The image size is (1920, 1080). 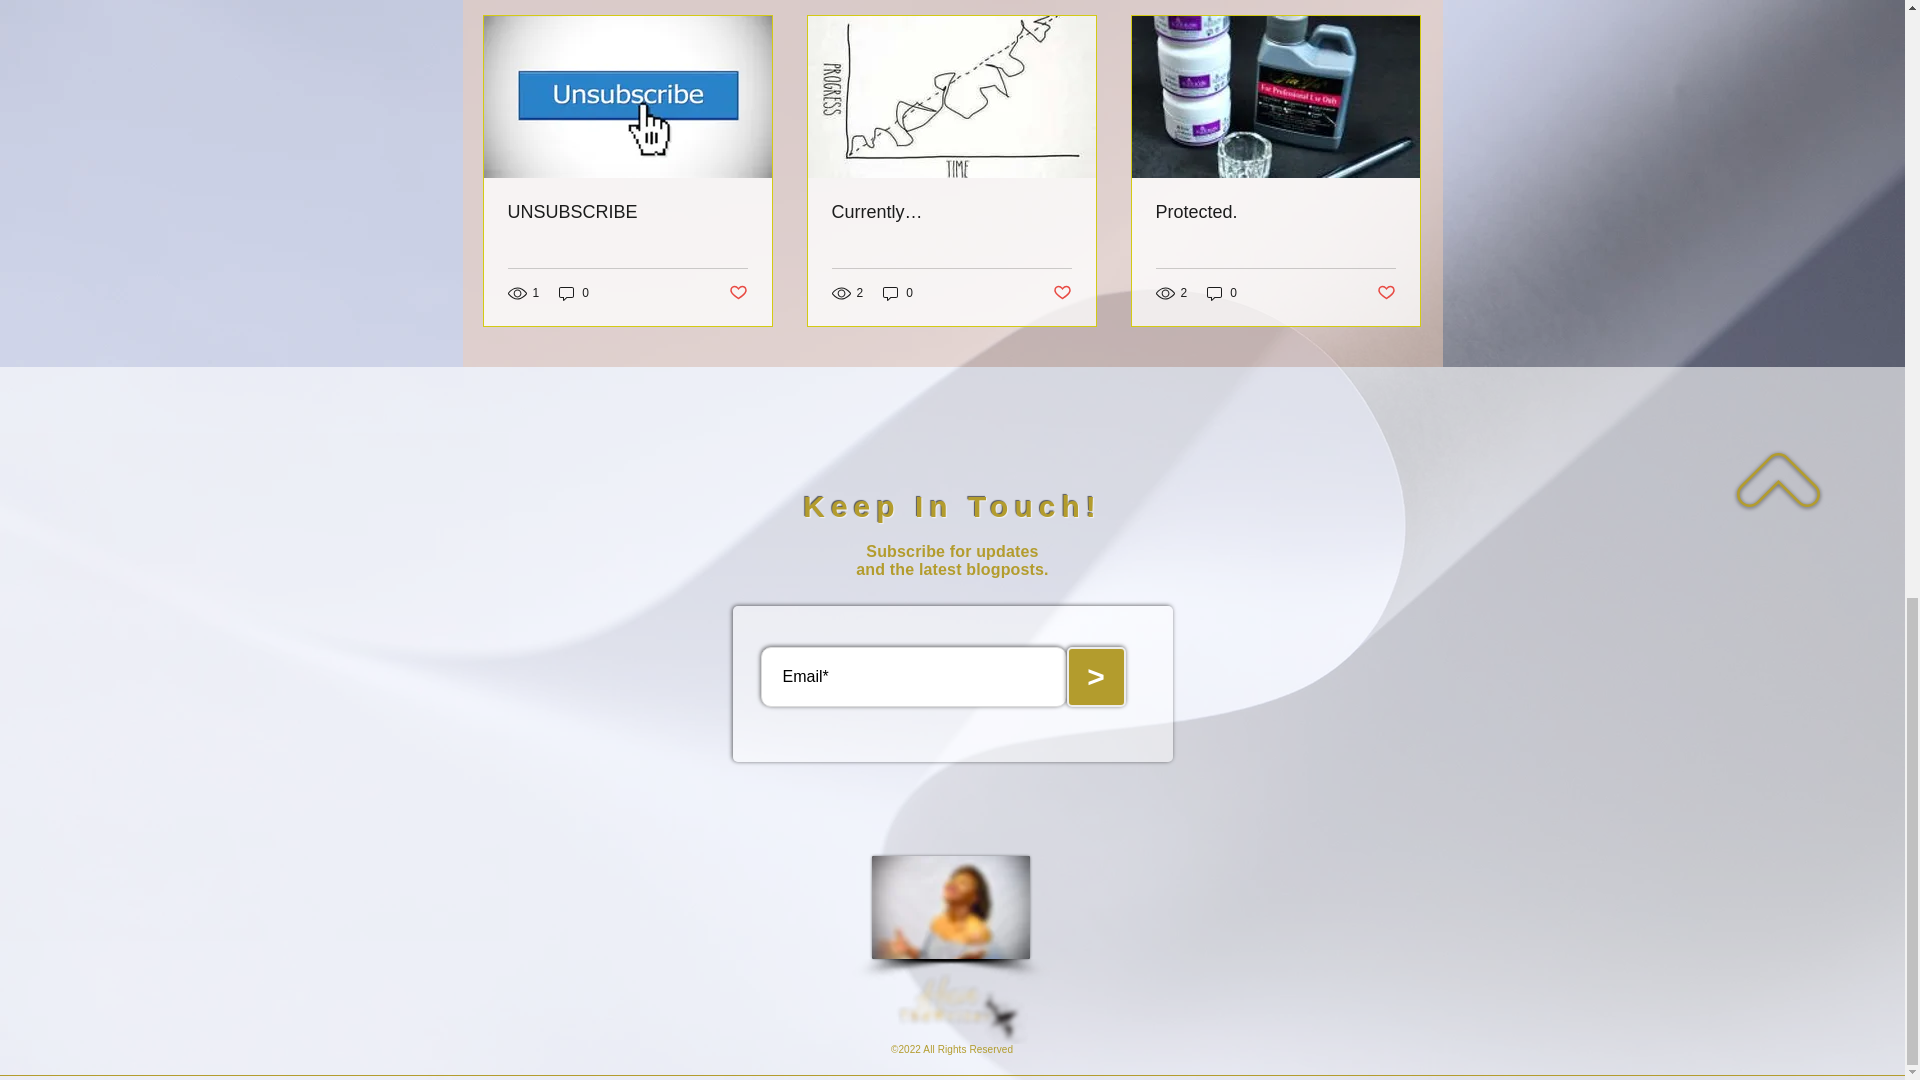 I want to click on 0, so click(x=1222, y=294).